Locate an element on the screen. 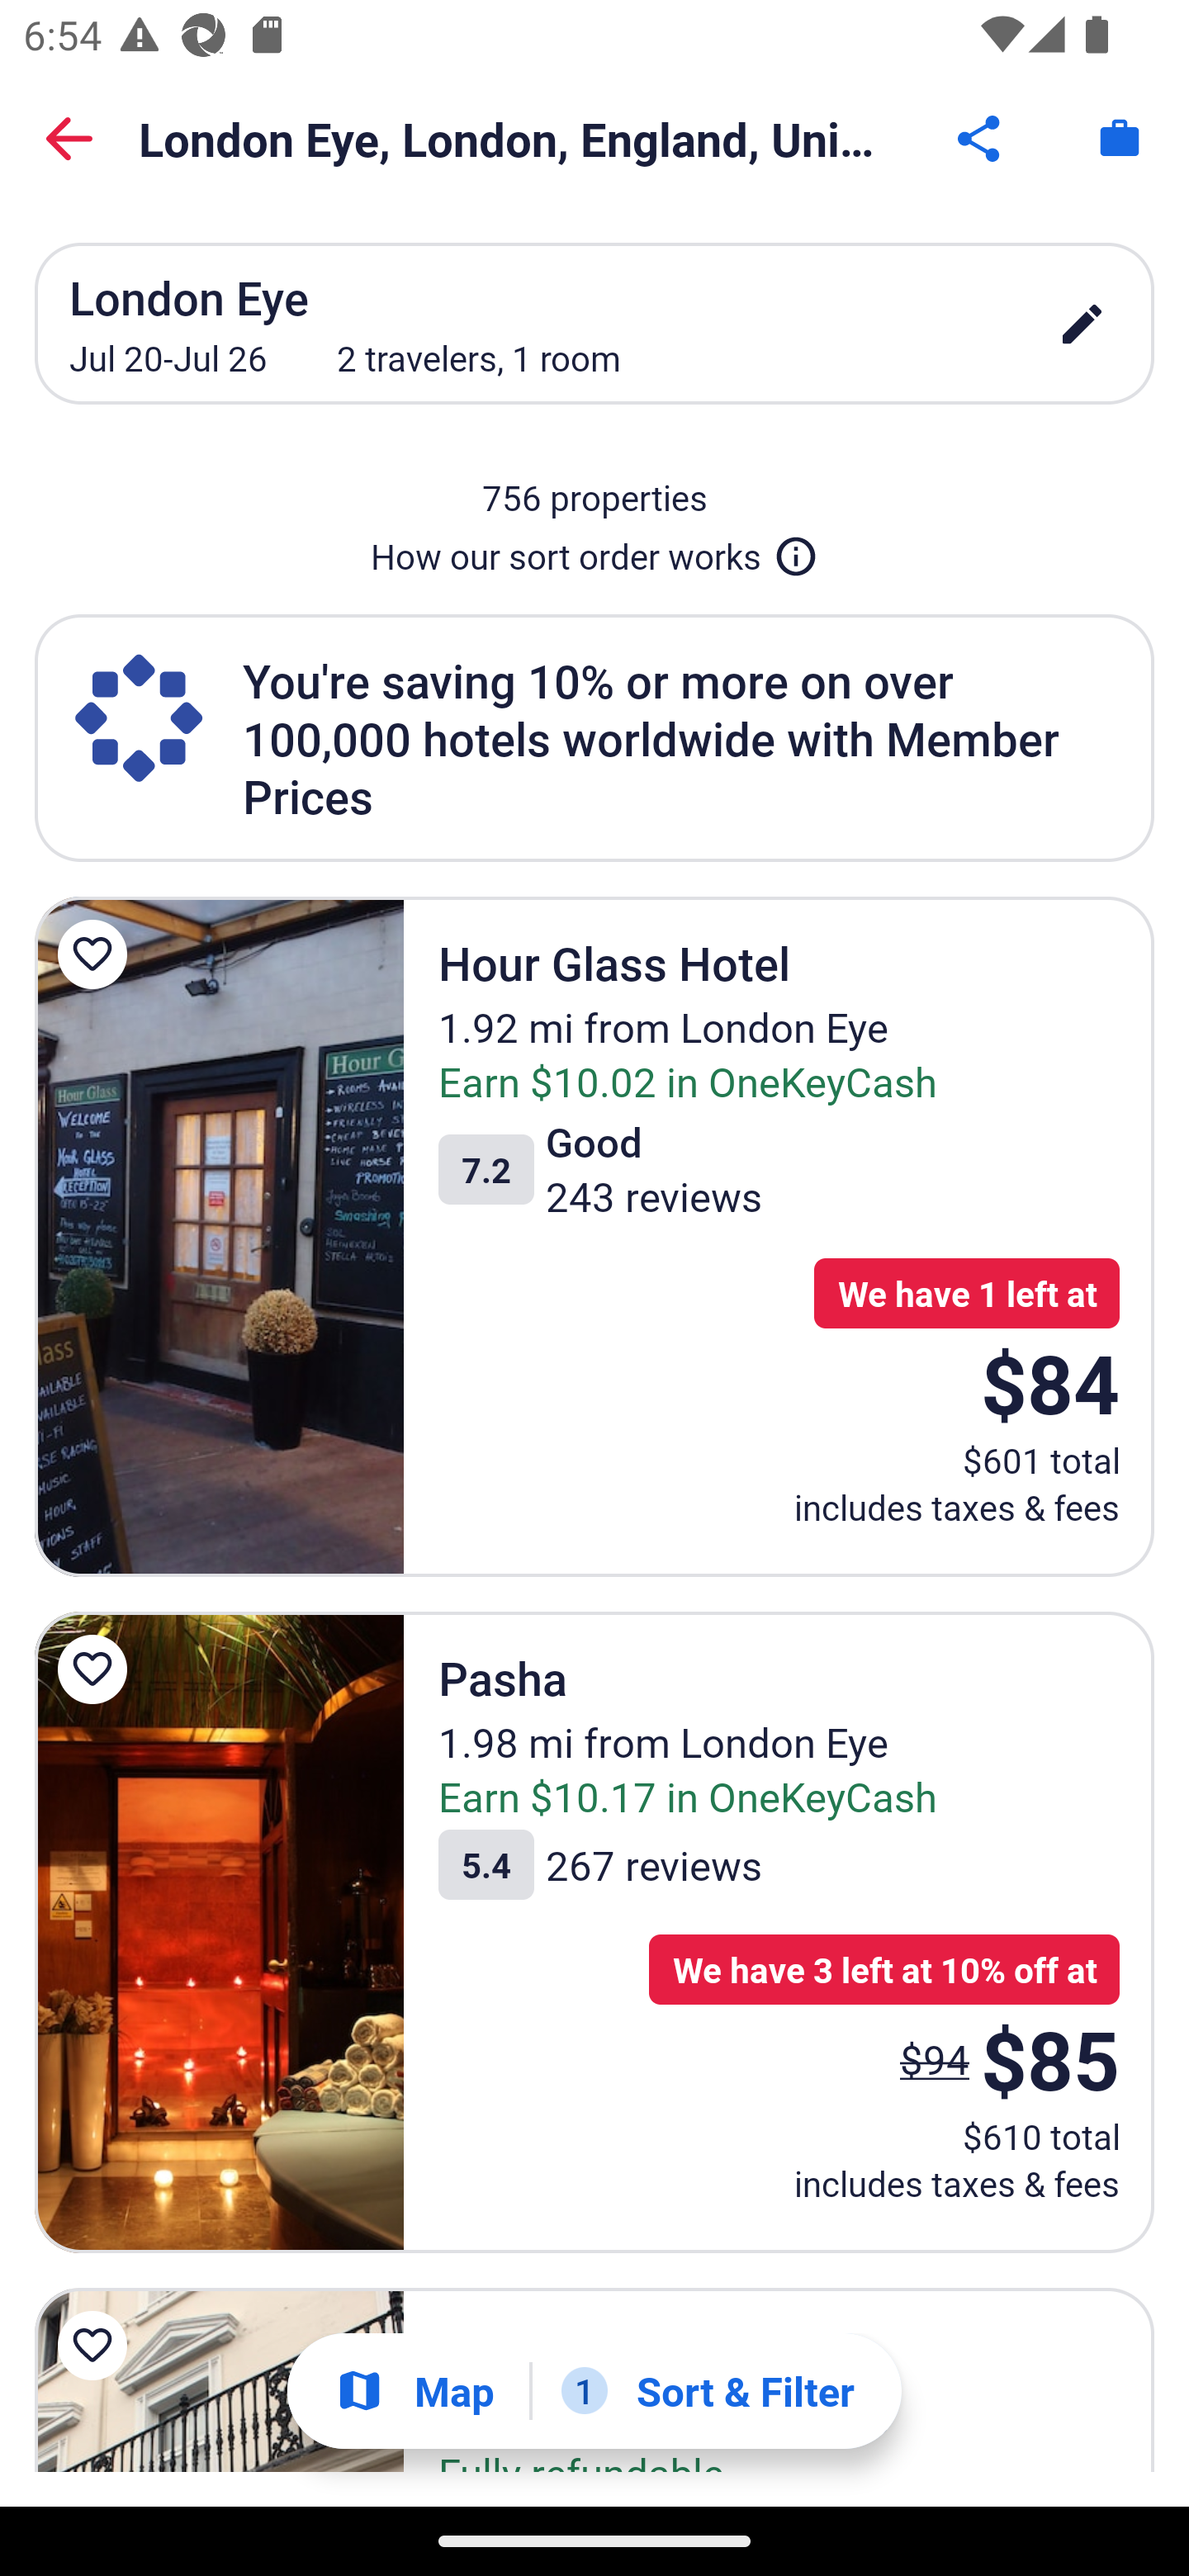 The height and width of the screenshot is (2576, 1189). How our sort order works is located at coordinates (594, 550).